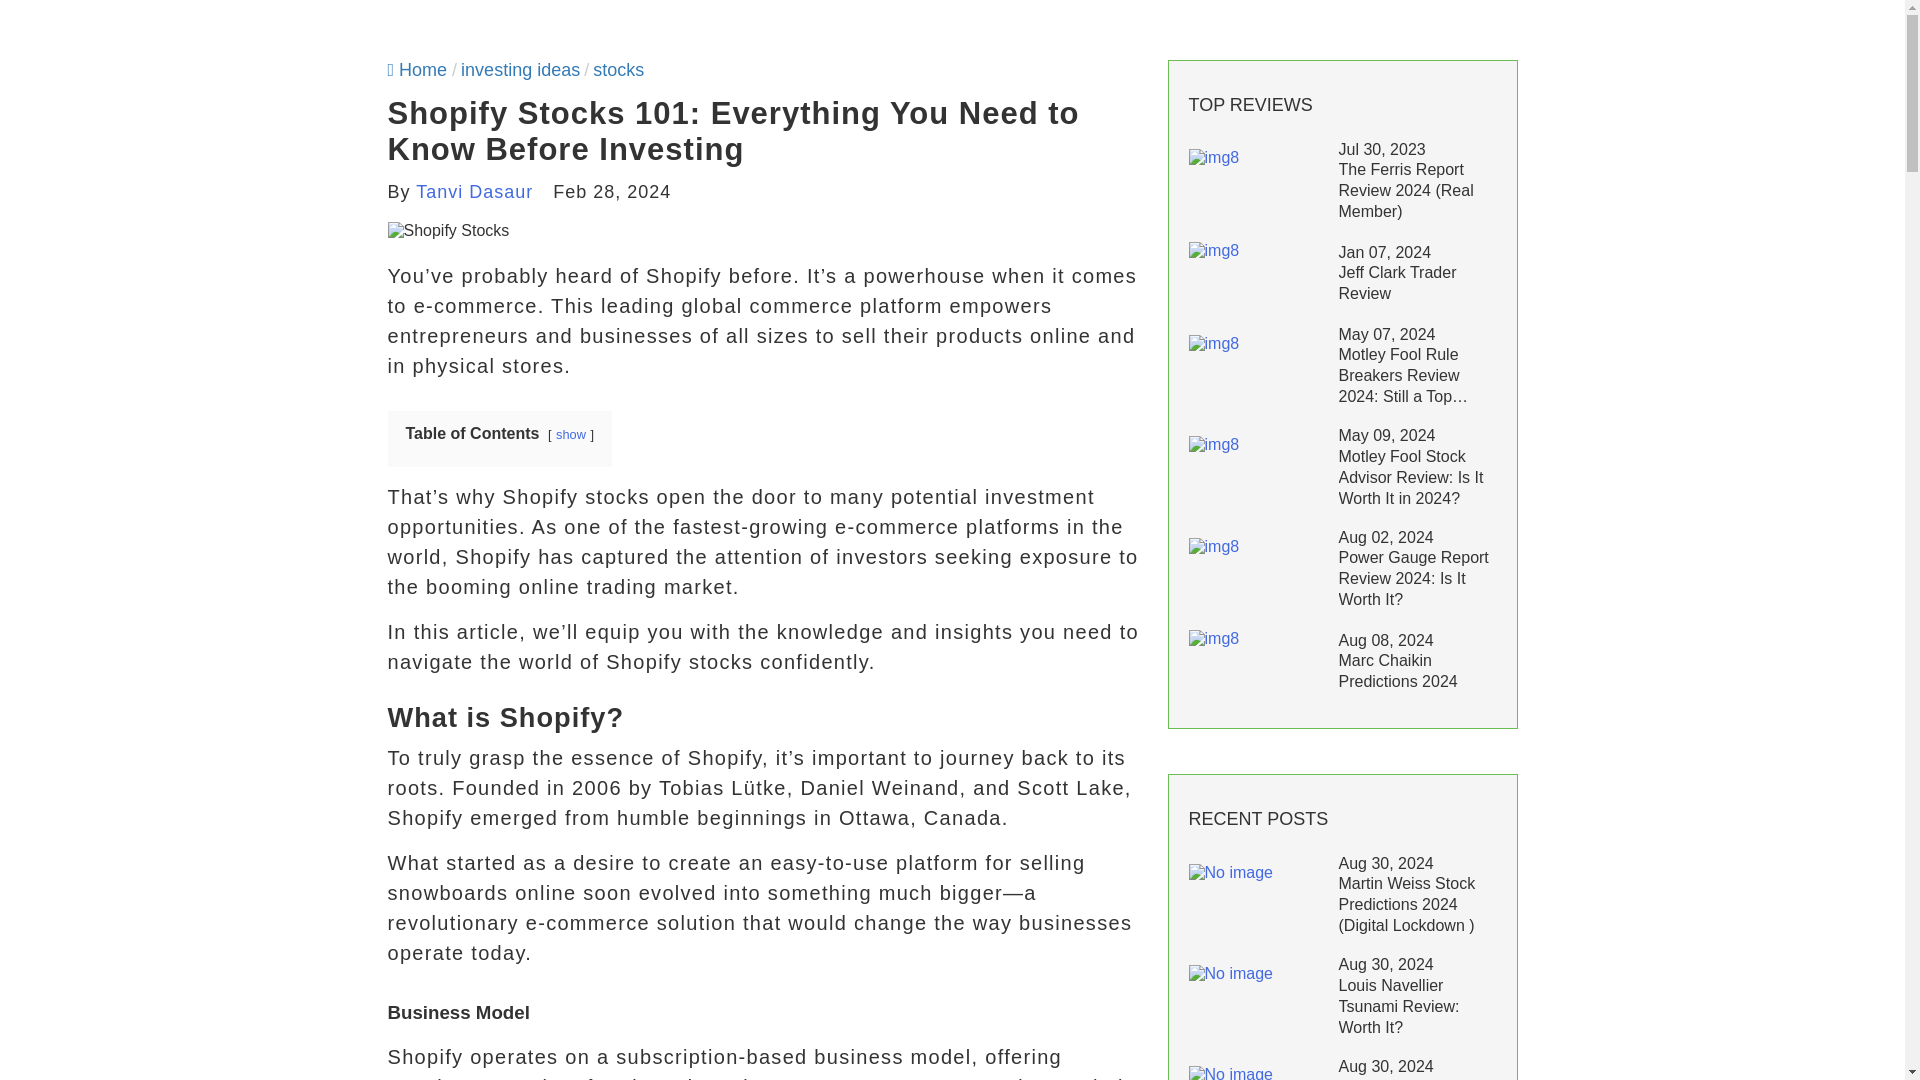 This screenshot has height=1080, width=1920. Describe the element at coordinates (570, 434) in the screenshot. I see `show` at that location.